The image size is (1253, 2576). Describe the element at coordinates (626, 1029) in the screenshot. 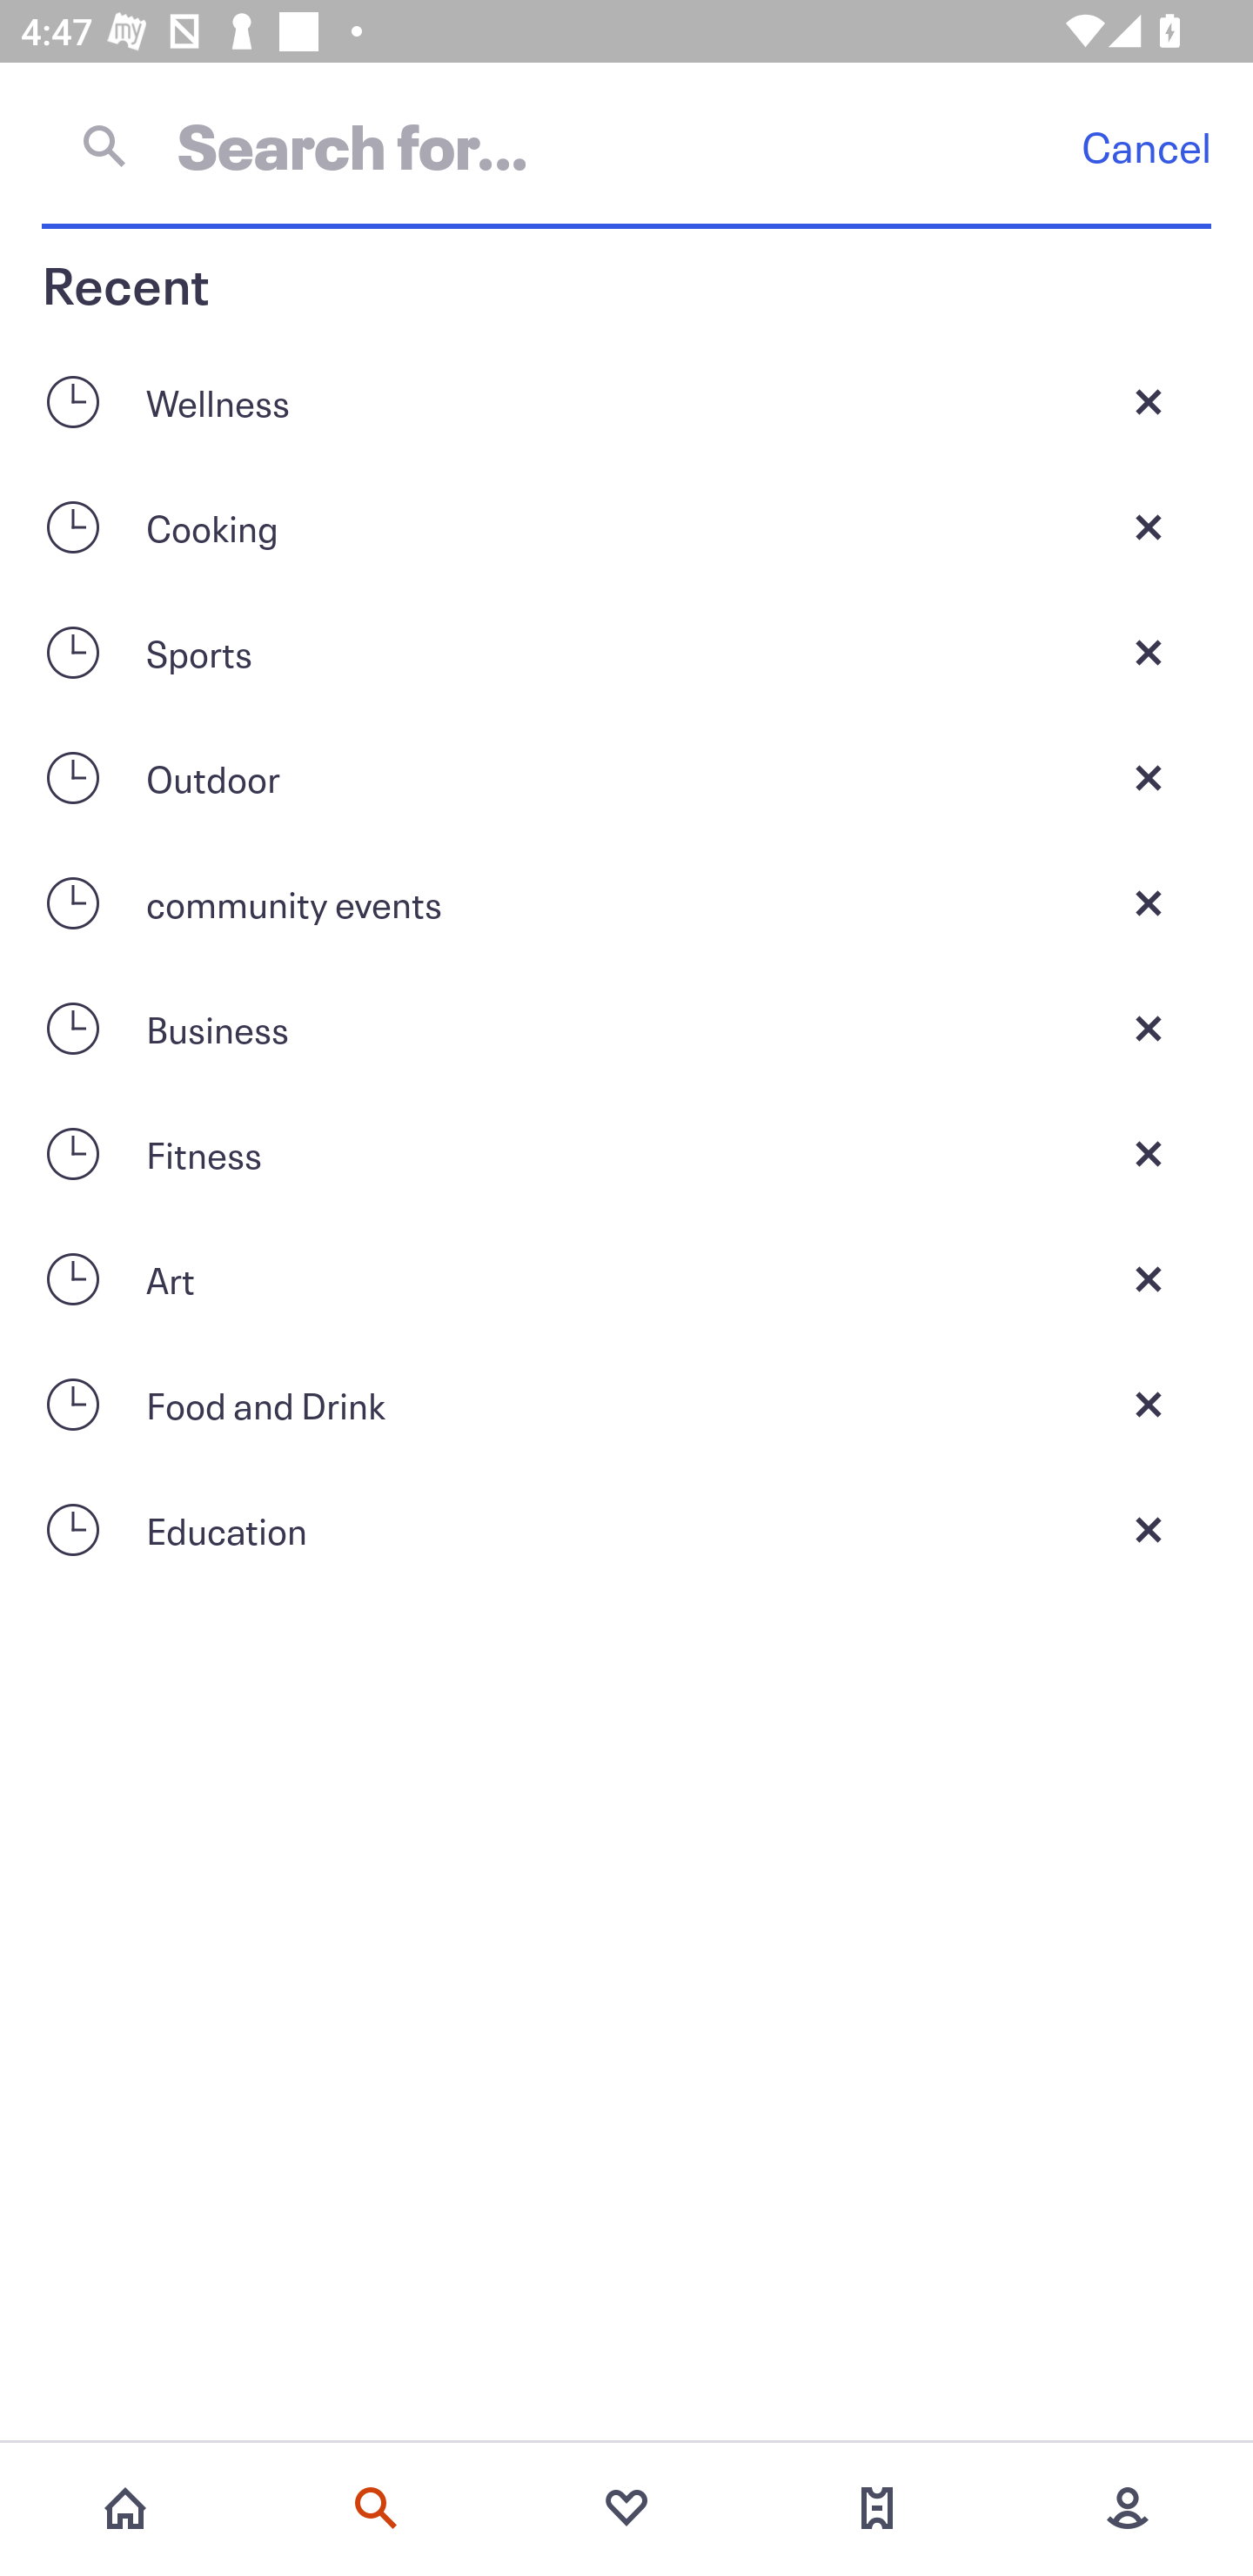

I see `Business Close current screen` at that location.